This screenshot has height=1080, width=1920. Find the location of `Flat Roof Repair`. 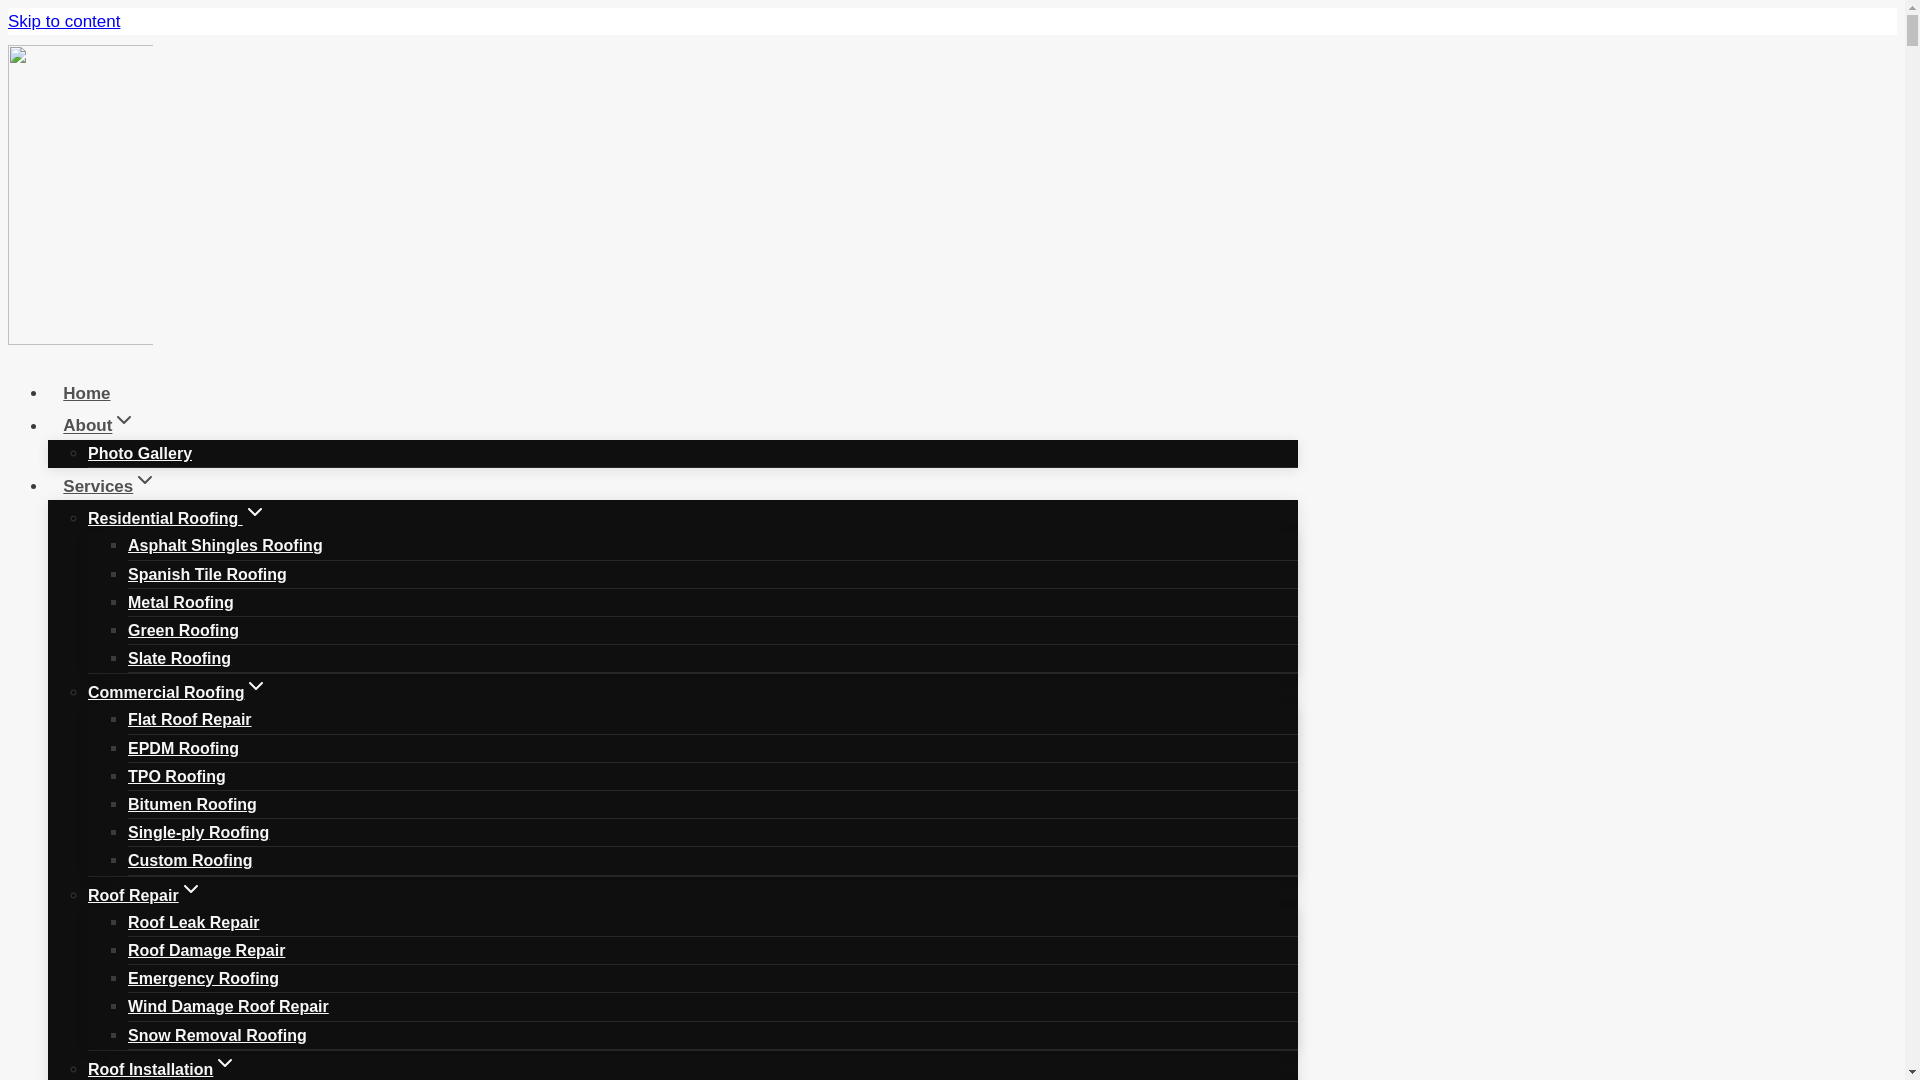

Flat Roof Repair is located at coordinates (190, 720).